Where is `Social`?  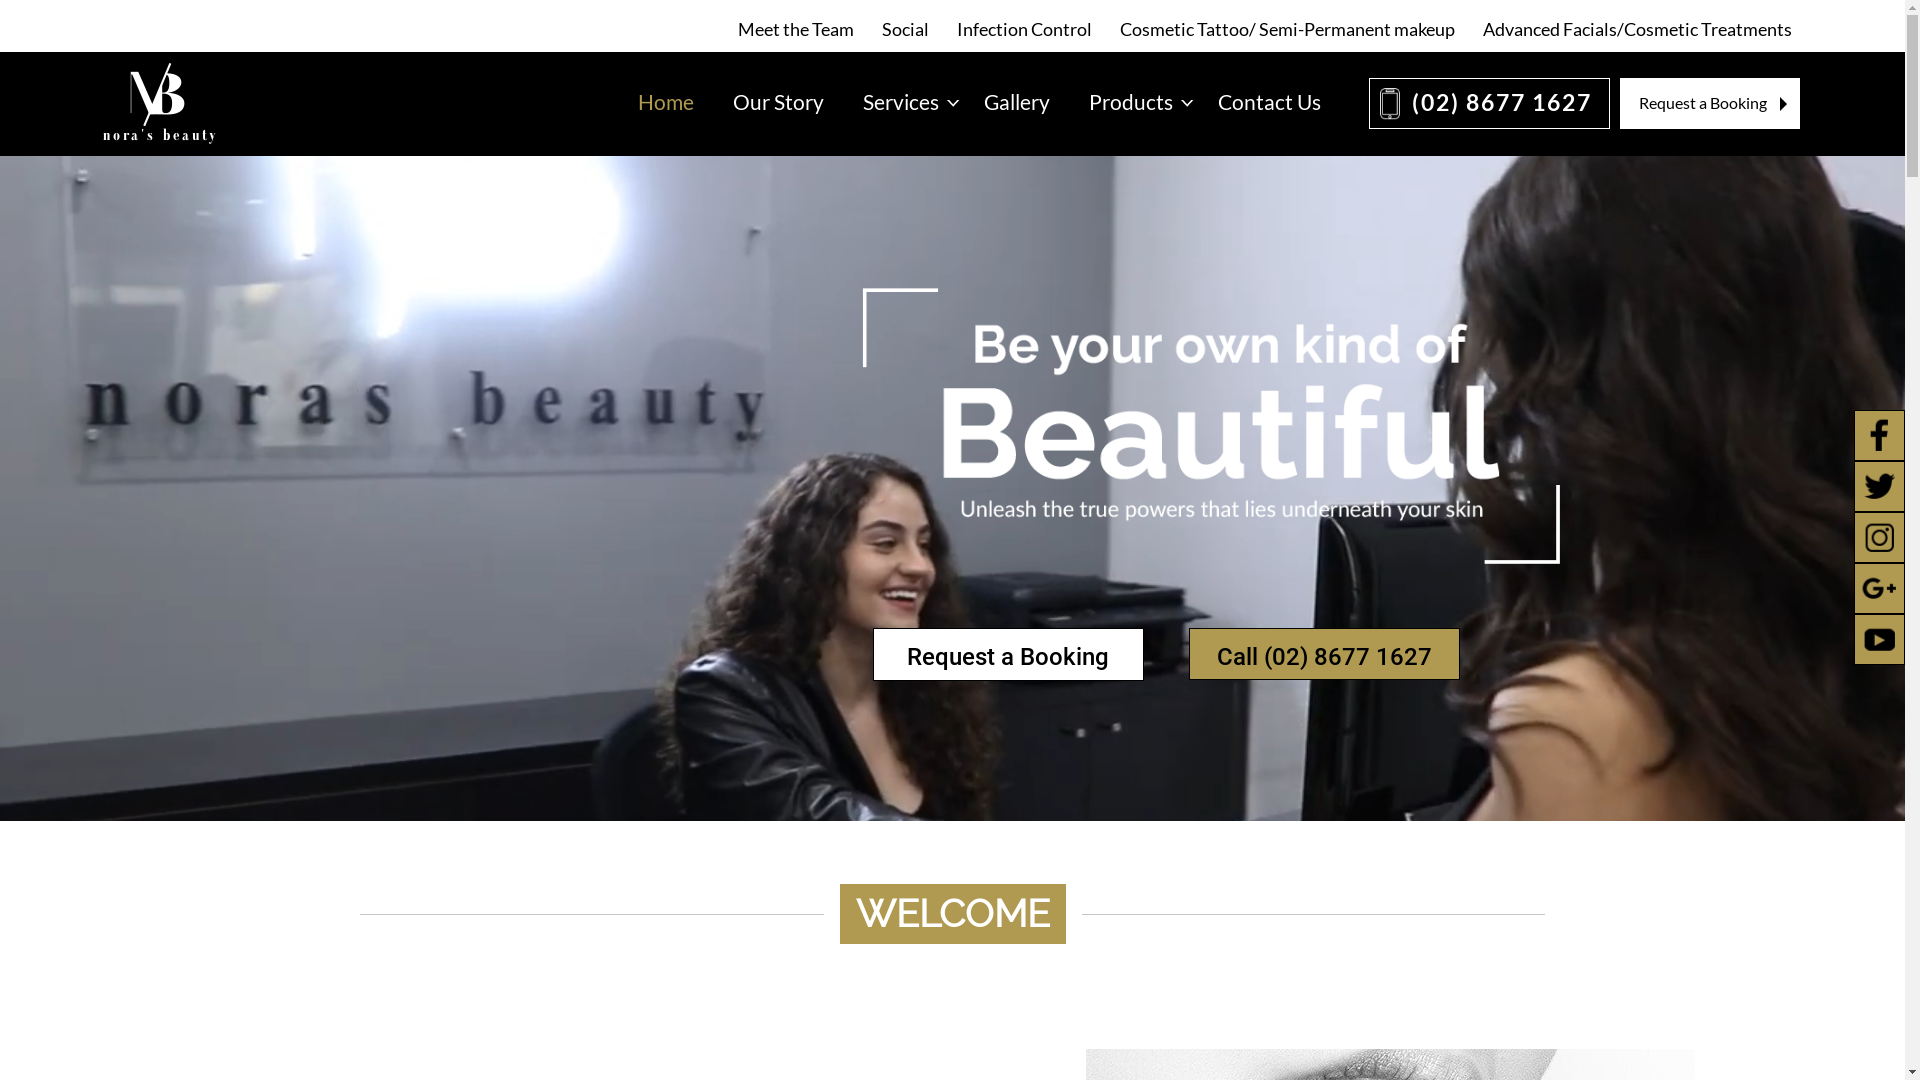 Social is located at coordinates (906, 29).